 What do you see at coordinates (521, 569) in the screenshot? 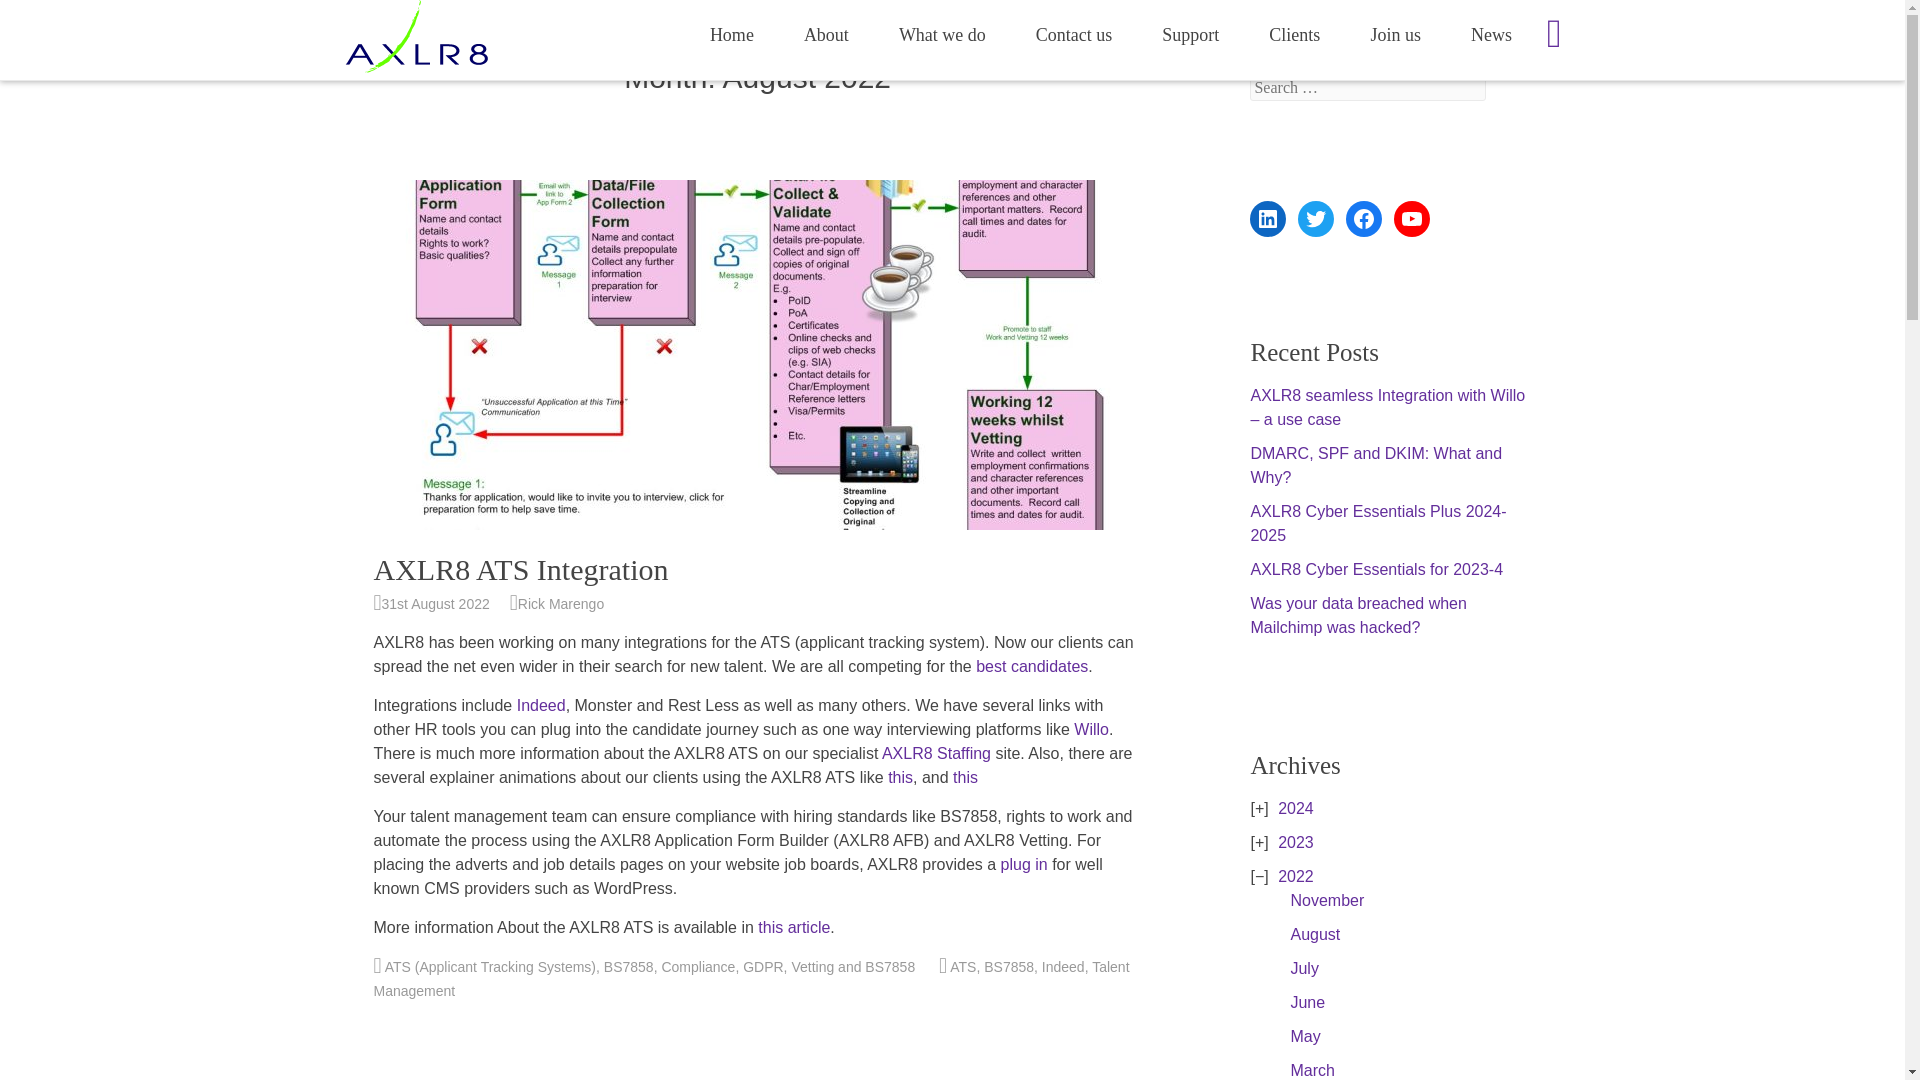
I see `AXLR8 ATS Integration` at bounding box center [521, 569].